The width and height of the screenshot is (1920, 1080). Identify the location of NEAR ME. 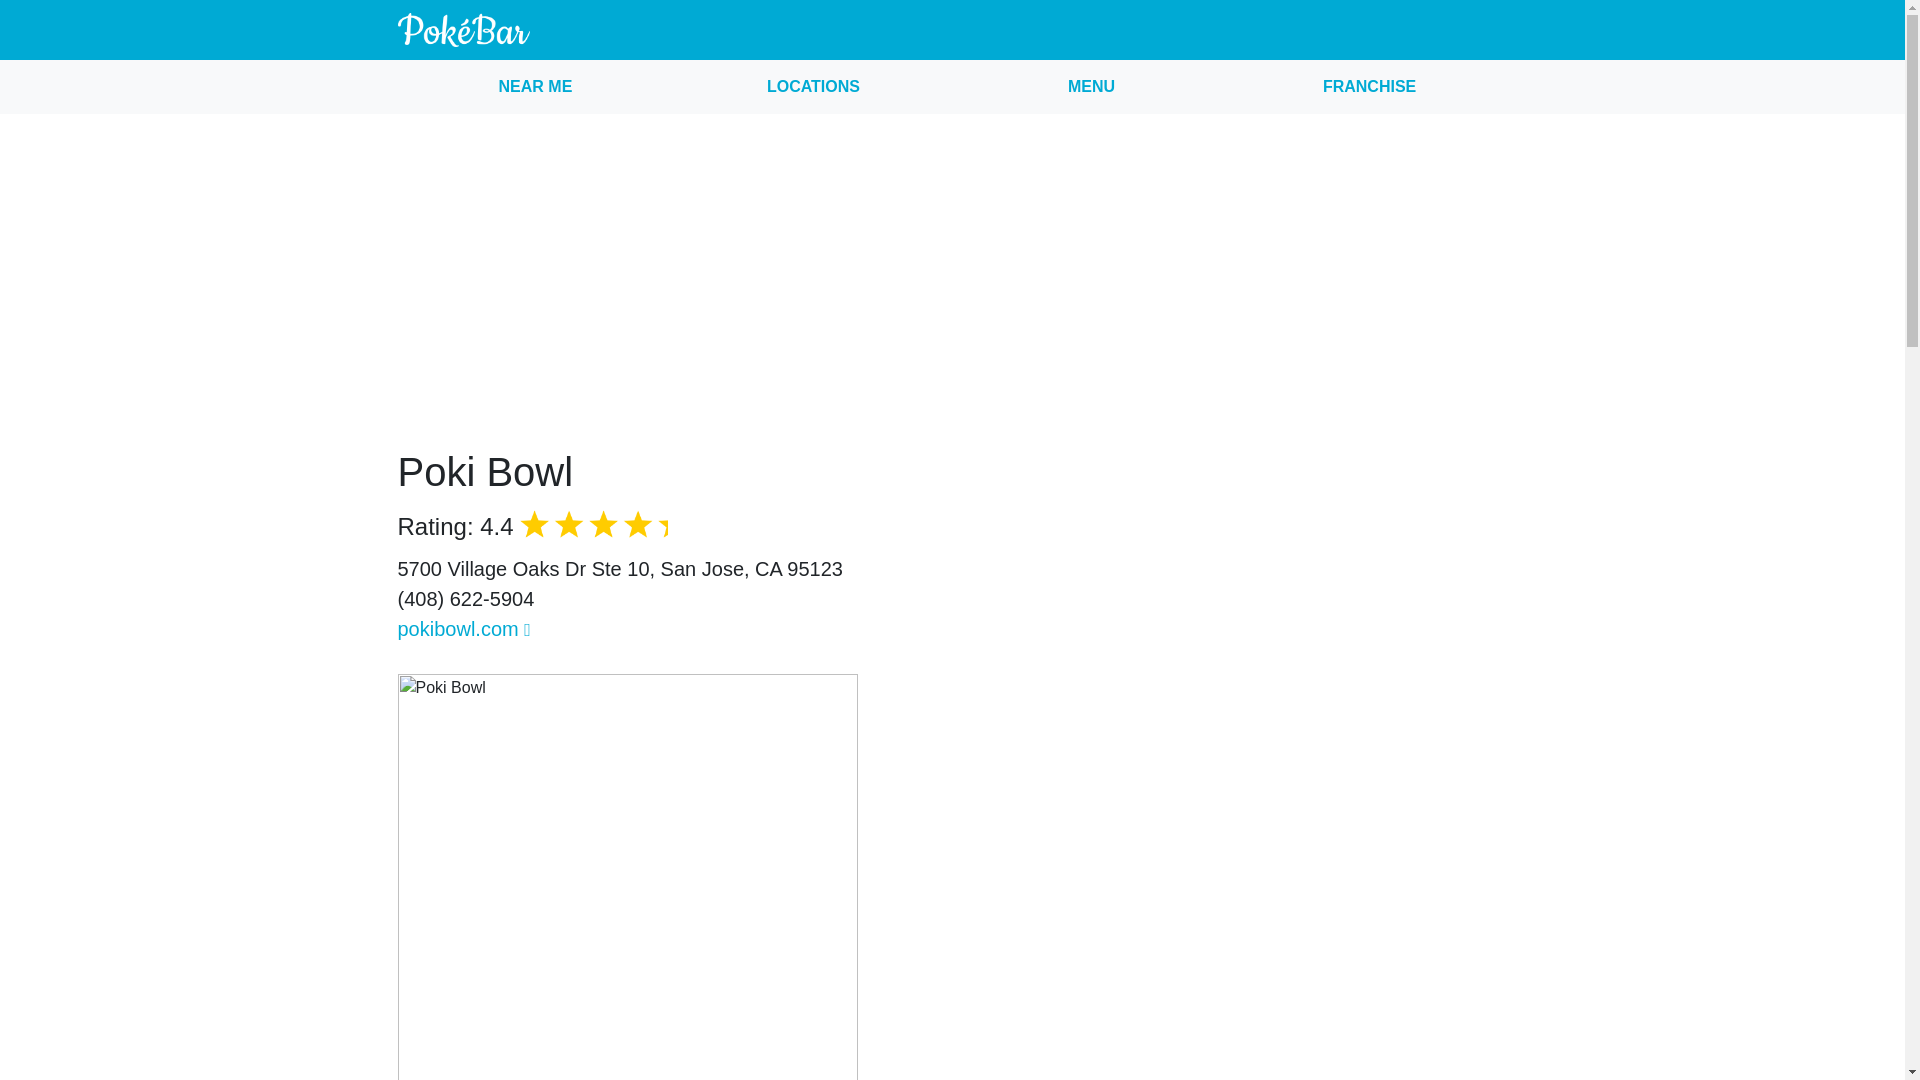
(536, 87).